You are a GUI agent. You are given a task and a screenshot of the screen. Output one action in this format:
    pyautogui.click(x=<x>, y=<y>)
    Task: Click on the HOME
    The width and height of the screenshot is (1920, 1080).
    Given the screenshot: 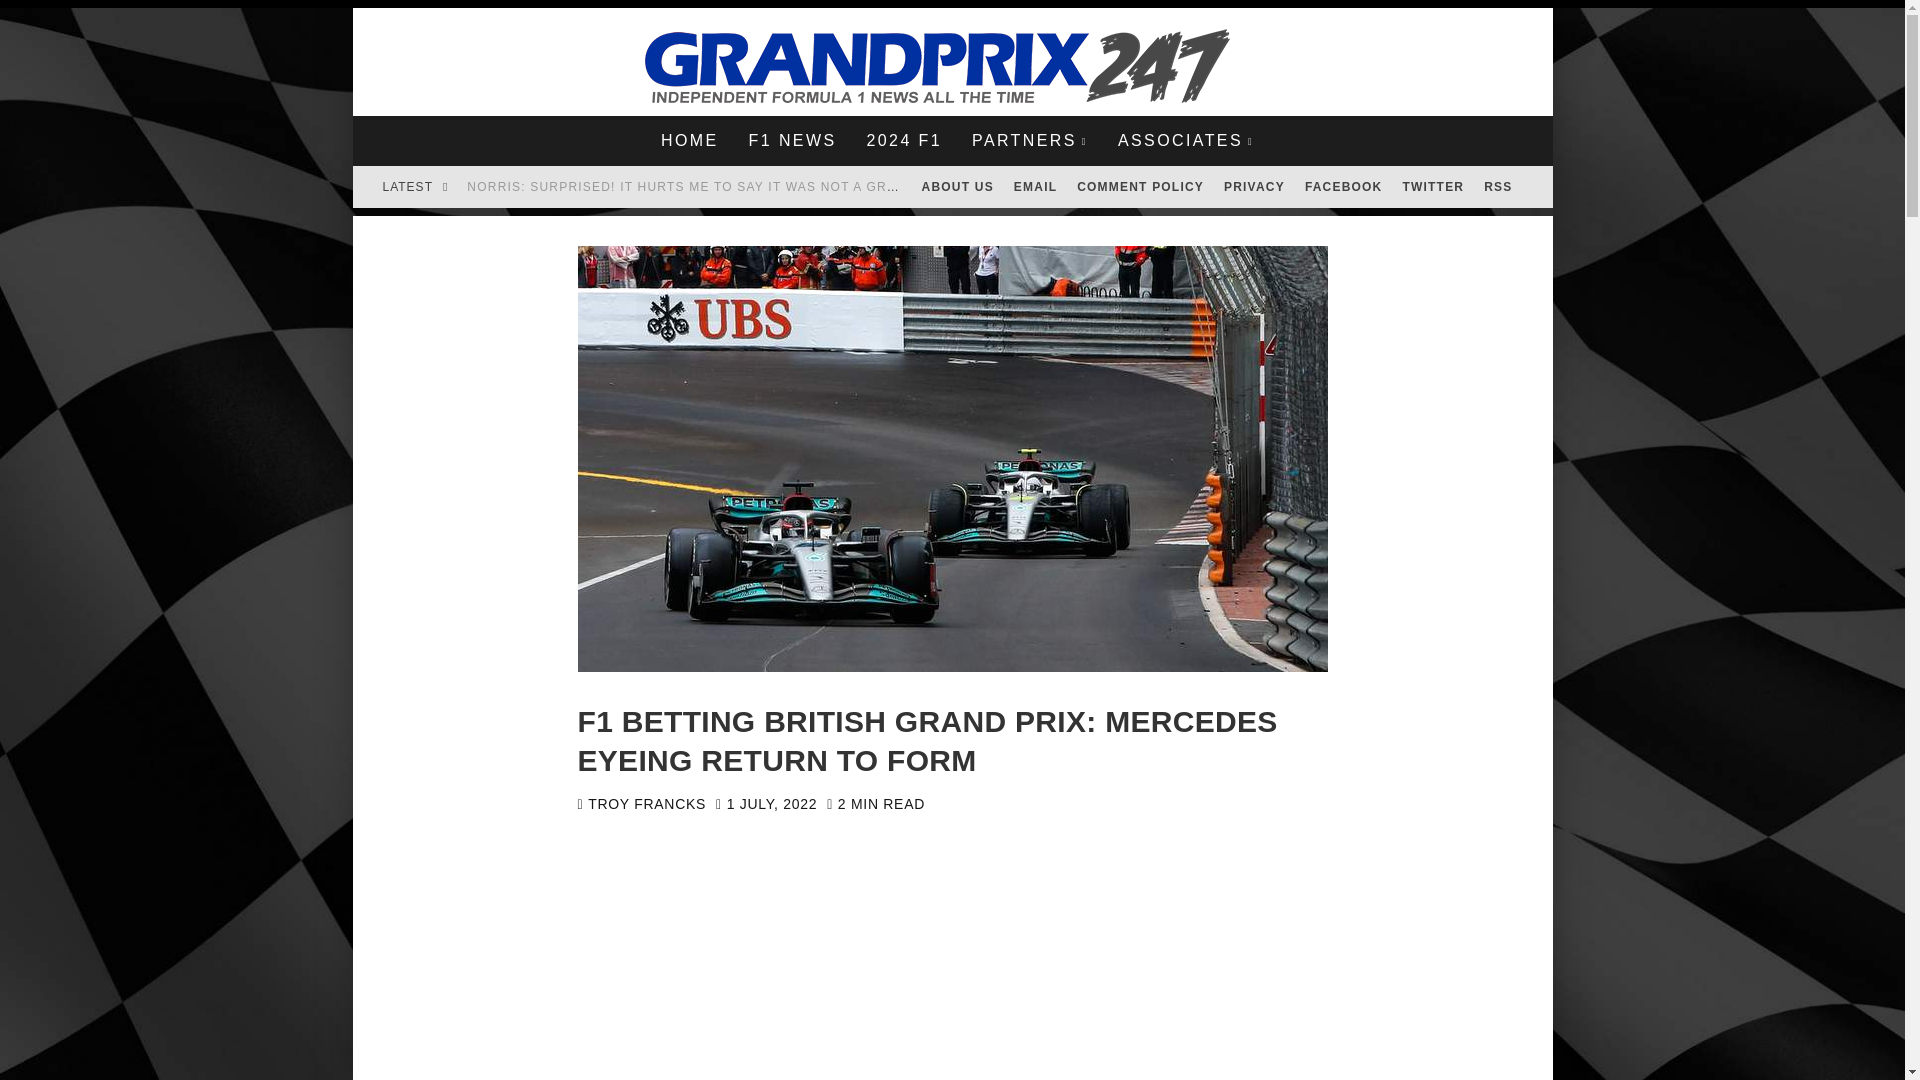 What is the action you would take?
    pyautogui.click(x=689, y=140)
    